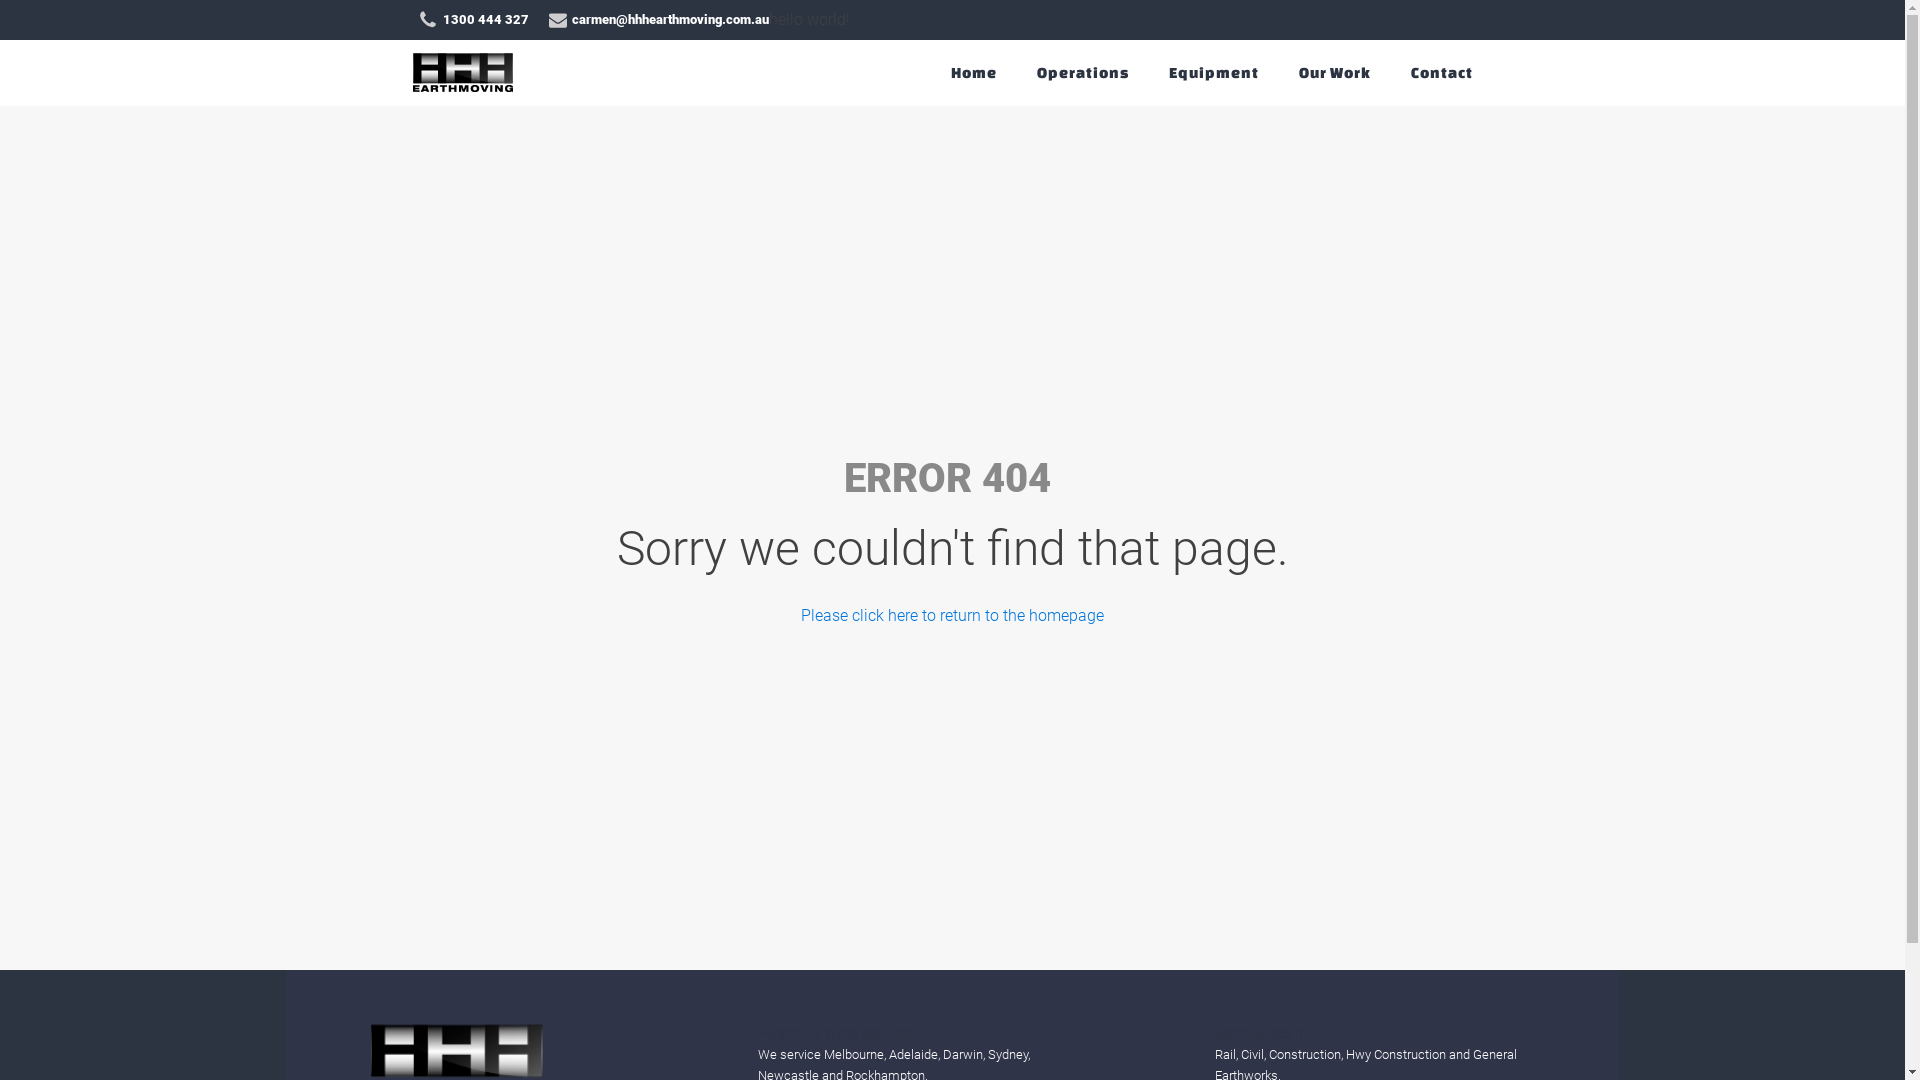  What do you see at coordinates (474, 20) in the screenshot?
I see `1300 444 327` at bounding box center [474, 20].